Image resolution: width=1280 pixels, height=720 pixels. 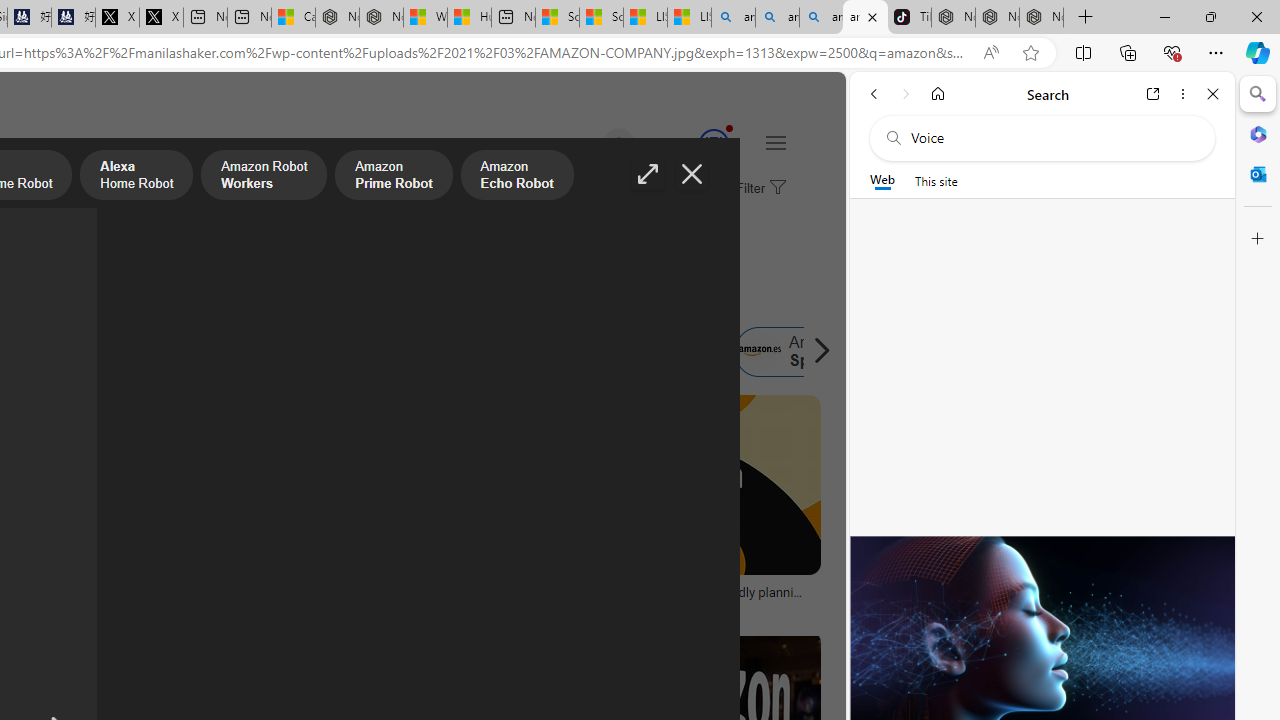 What do you see at coordinates (909, 18) in the screenshot?
I see `TikTok` at bounding box center [909, 18].